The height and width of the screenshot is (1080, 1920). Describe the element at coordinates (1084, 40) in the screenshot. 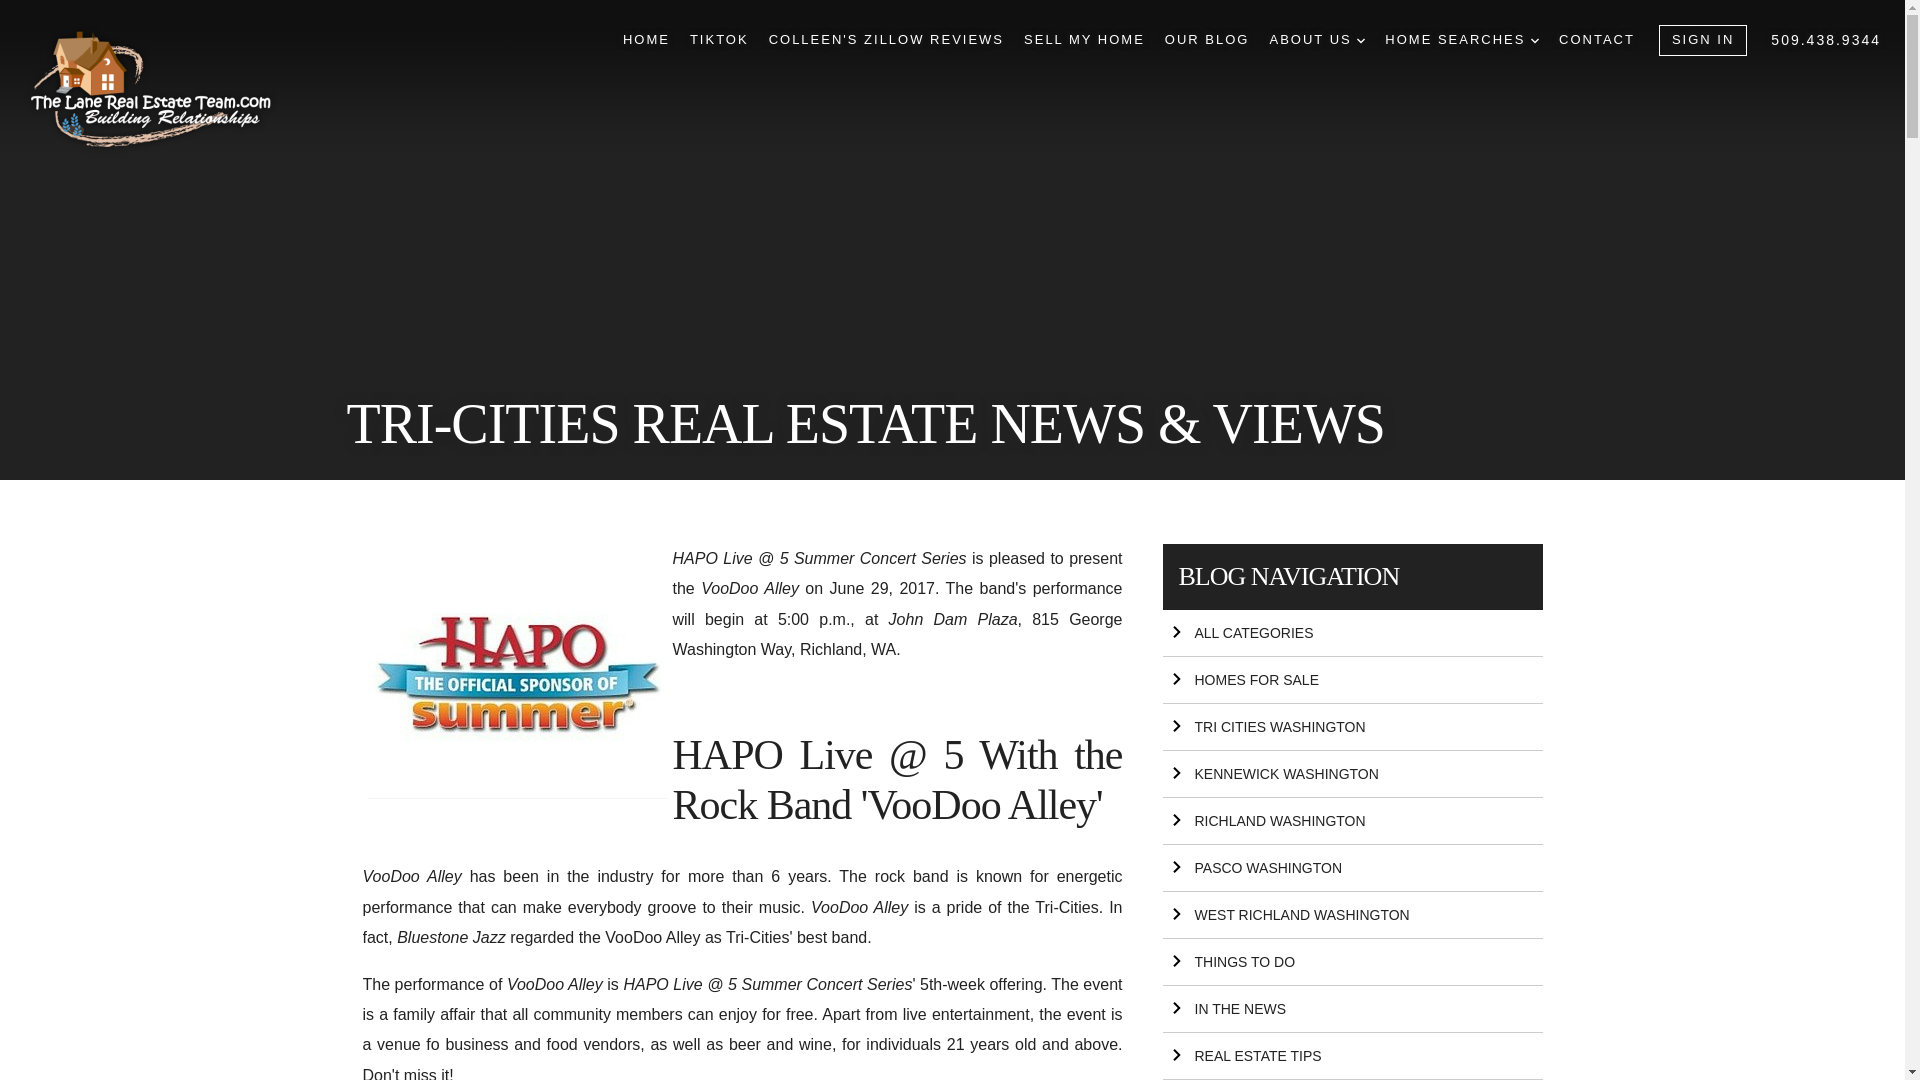

I see `SELL MY HOME` at that location.